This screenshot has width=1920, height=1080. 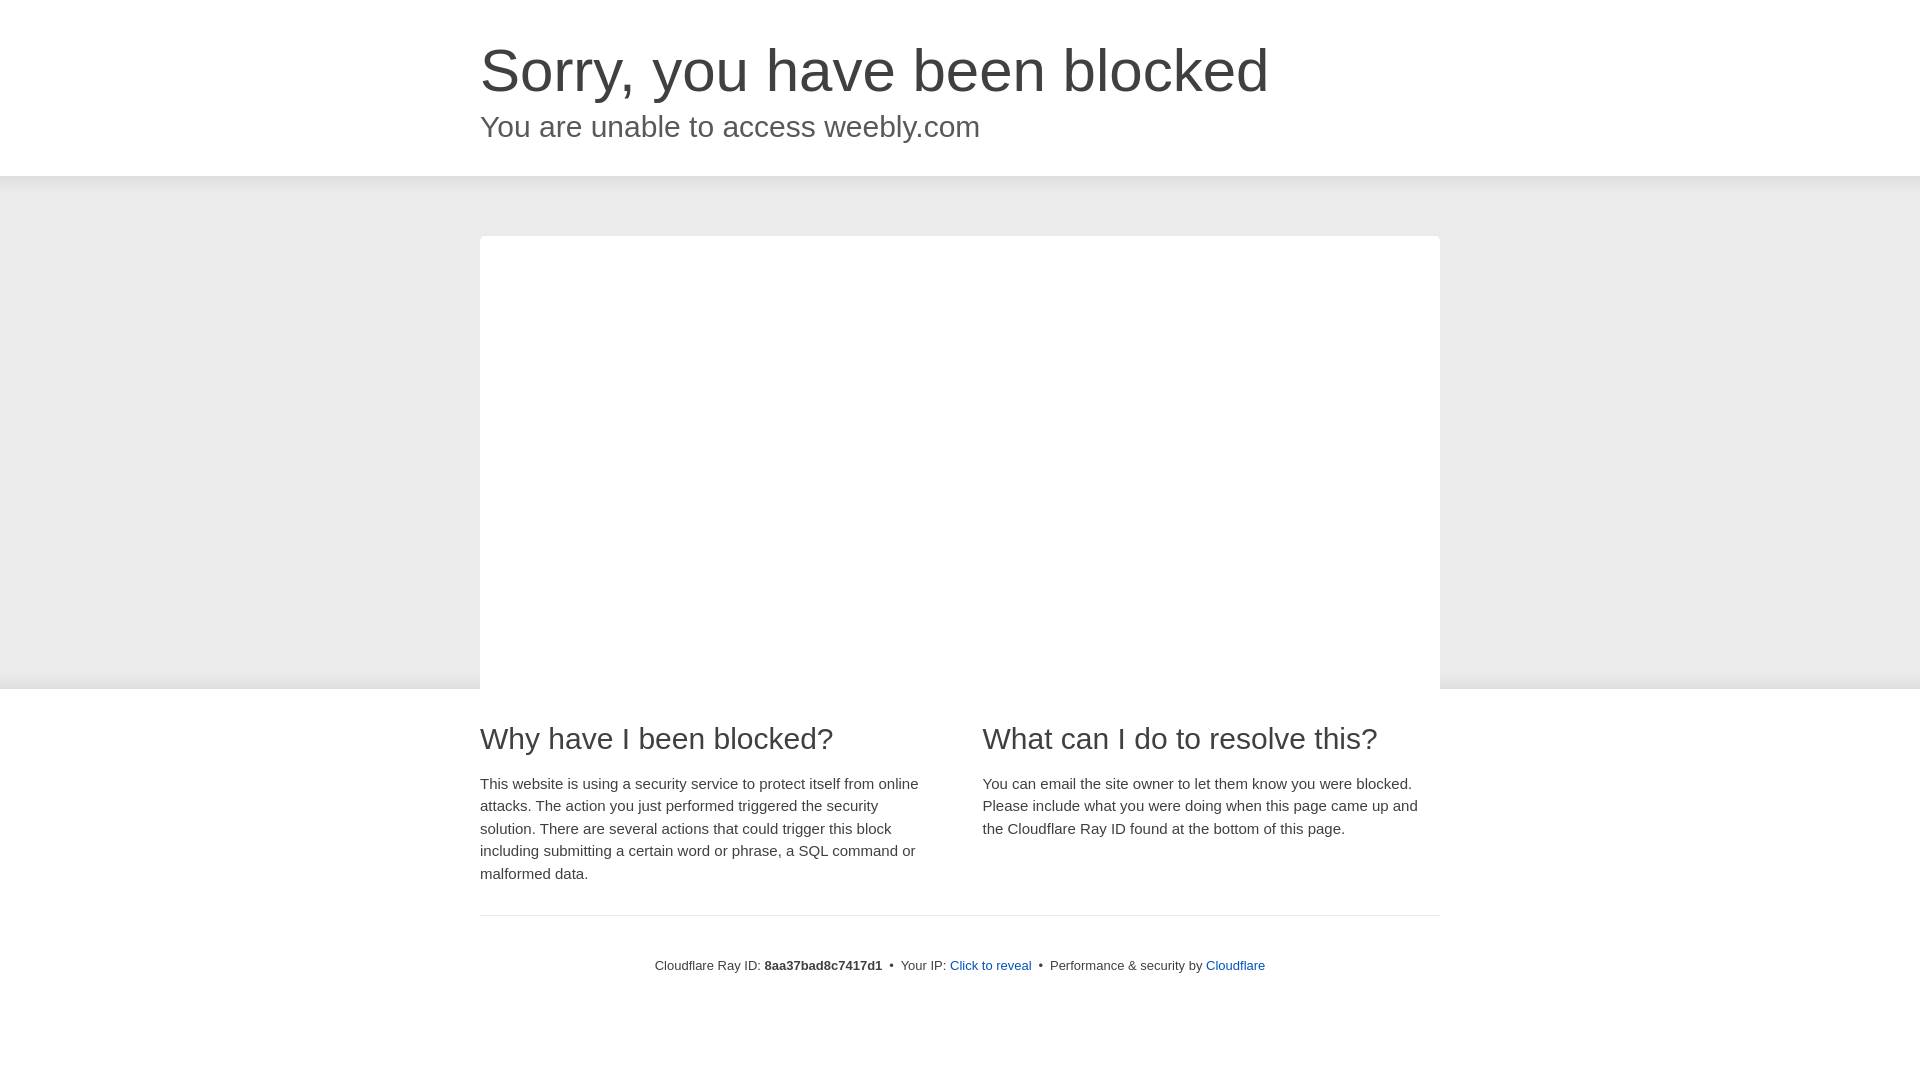 What do you see at coordinates (1235, 965) in the screenshot?
I see `Cloudflare` at bounding box center [1235, 965].